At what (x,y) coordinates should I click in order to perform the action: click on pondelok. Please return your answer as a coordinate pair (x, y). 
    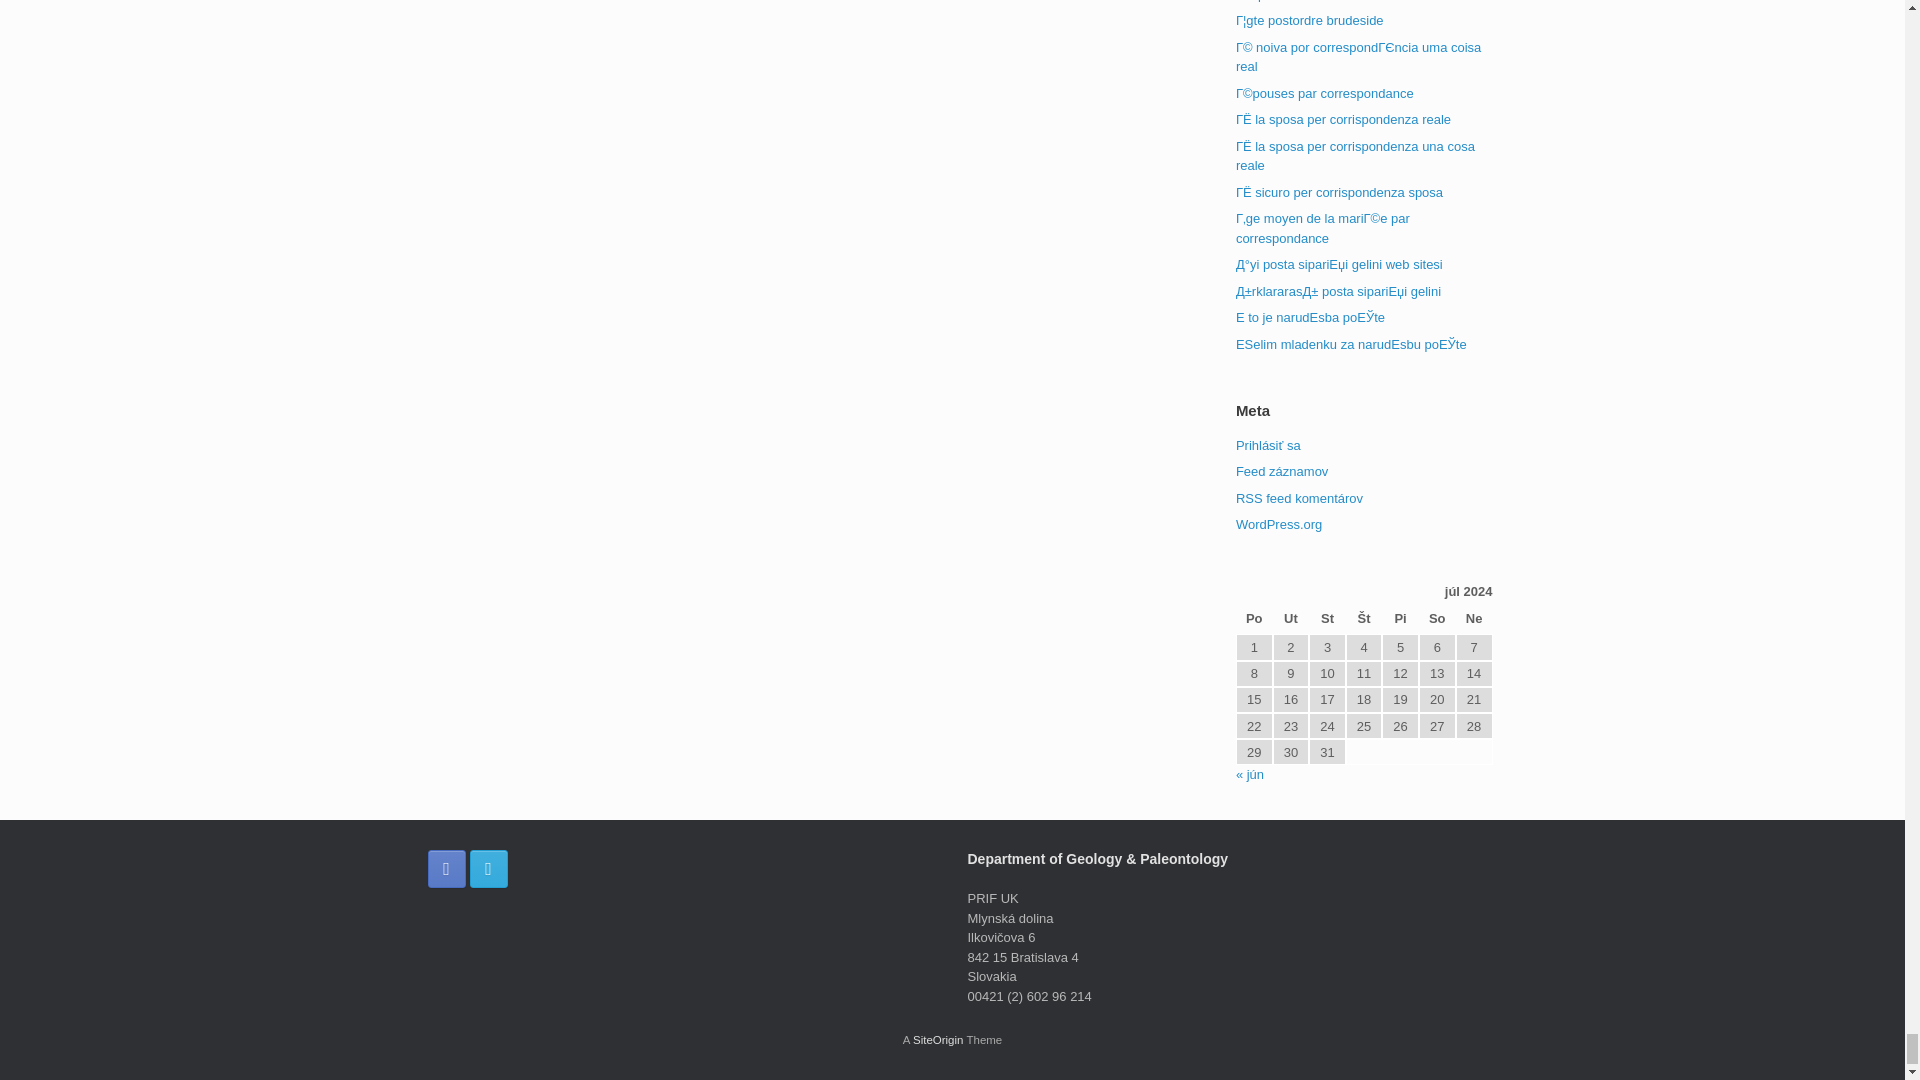
    Looking at the image, I should click on (1254, 620).